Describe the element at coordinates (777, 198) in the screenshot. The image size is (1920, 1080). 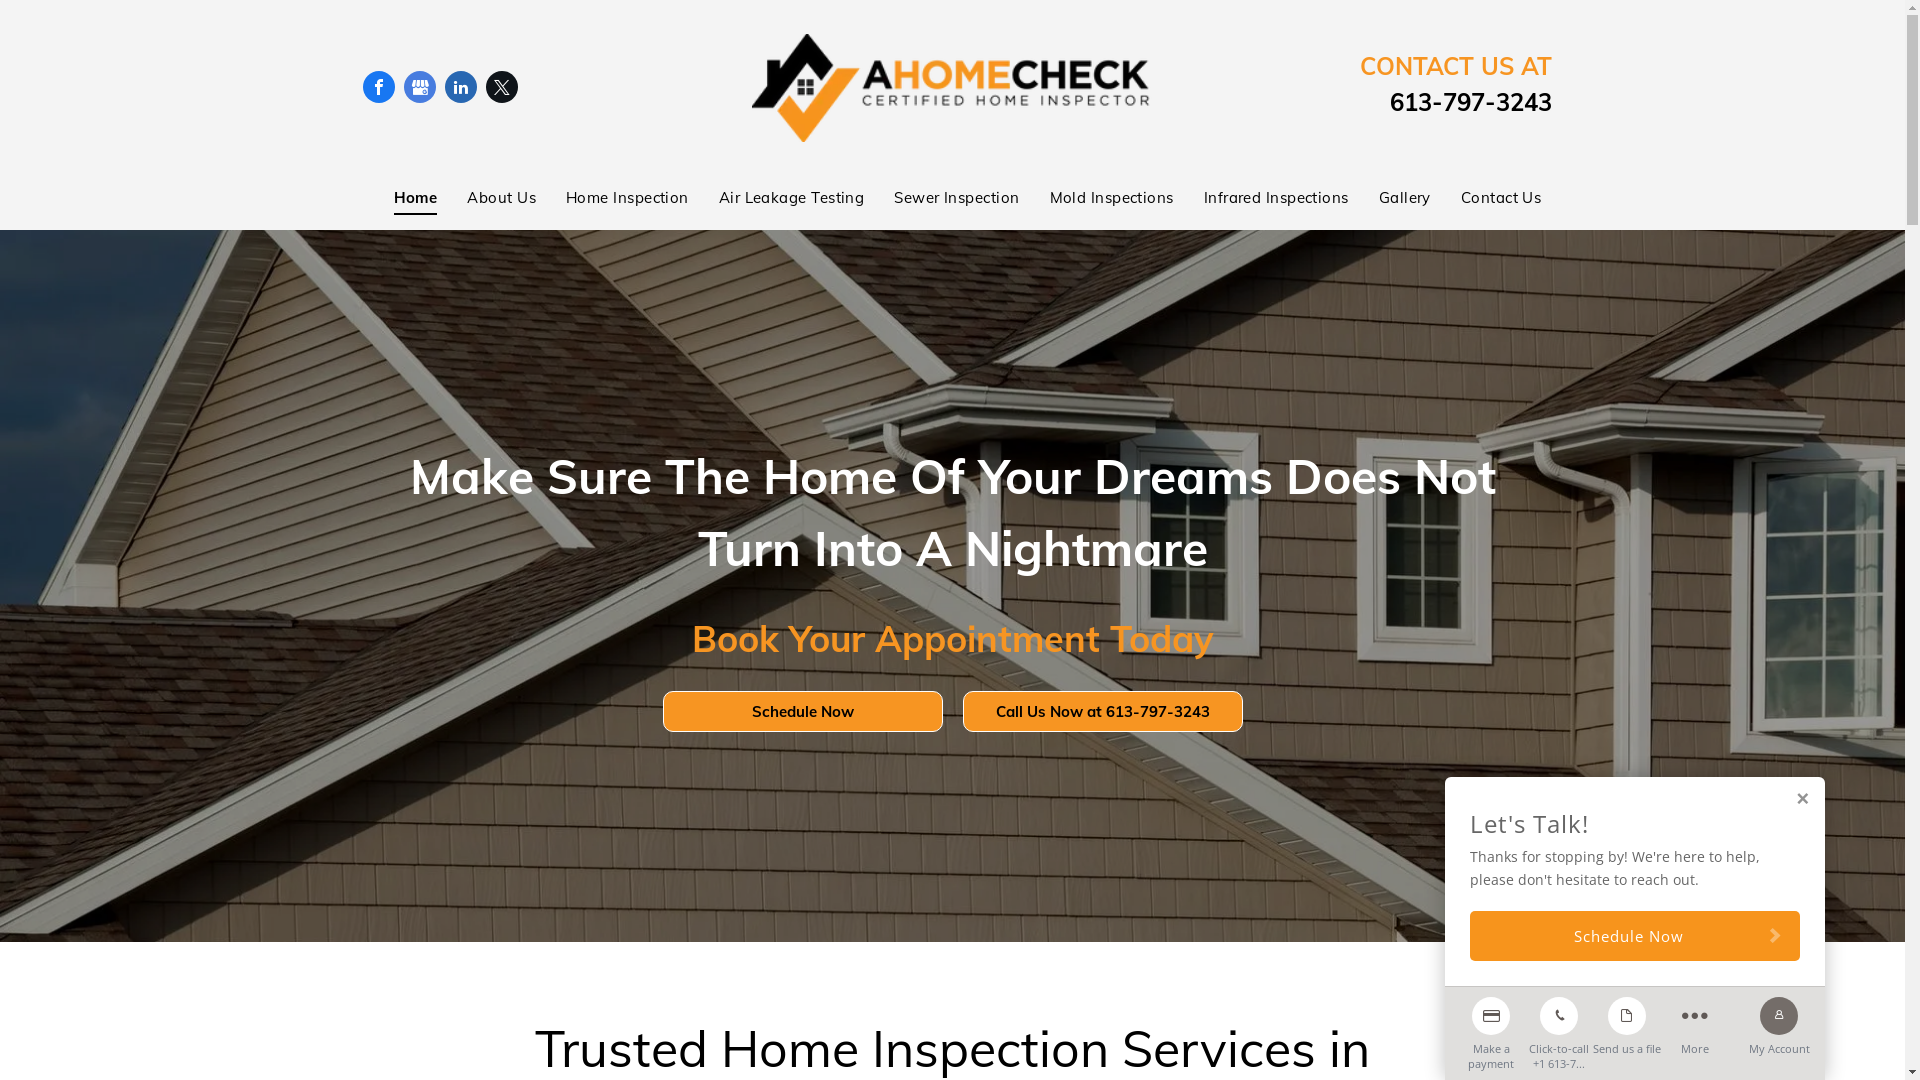
I see `Air Leakage Testing` at that location.